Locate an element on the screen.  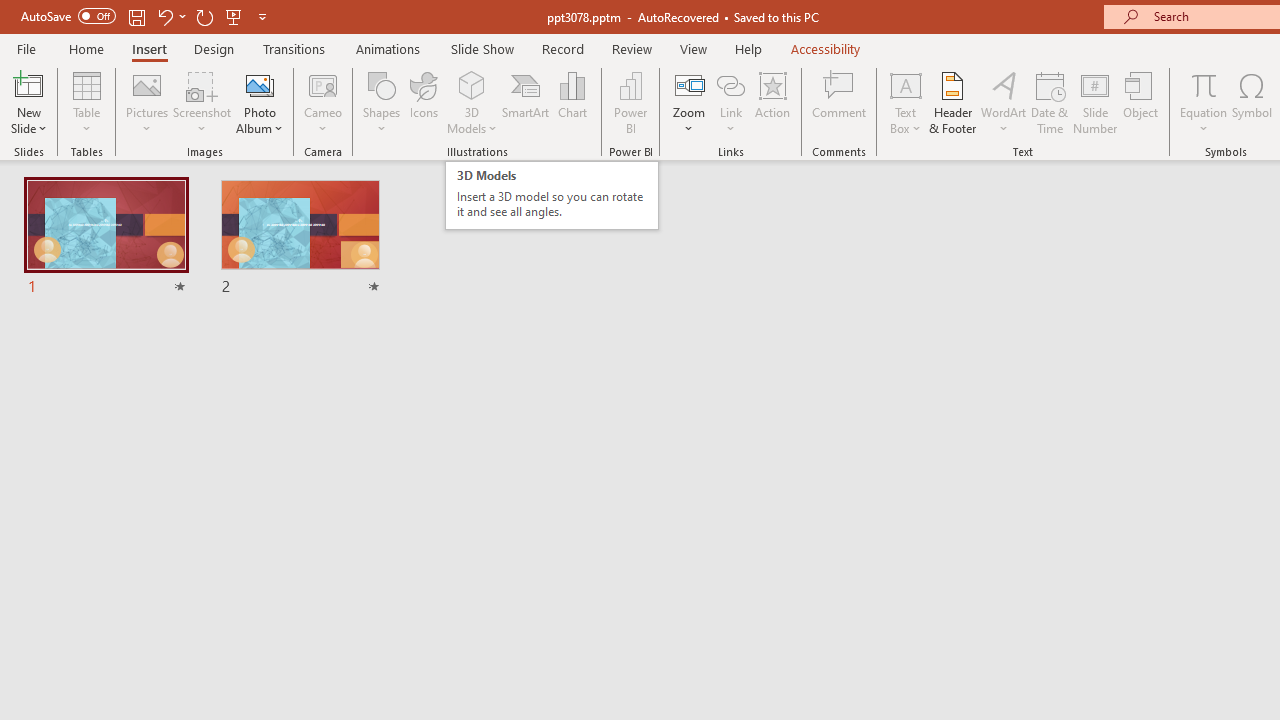
Icons is located at coordinates (424, 102).